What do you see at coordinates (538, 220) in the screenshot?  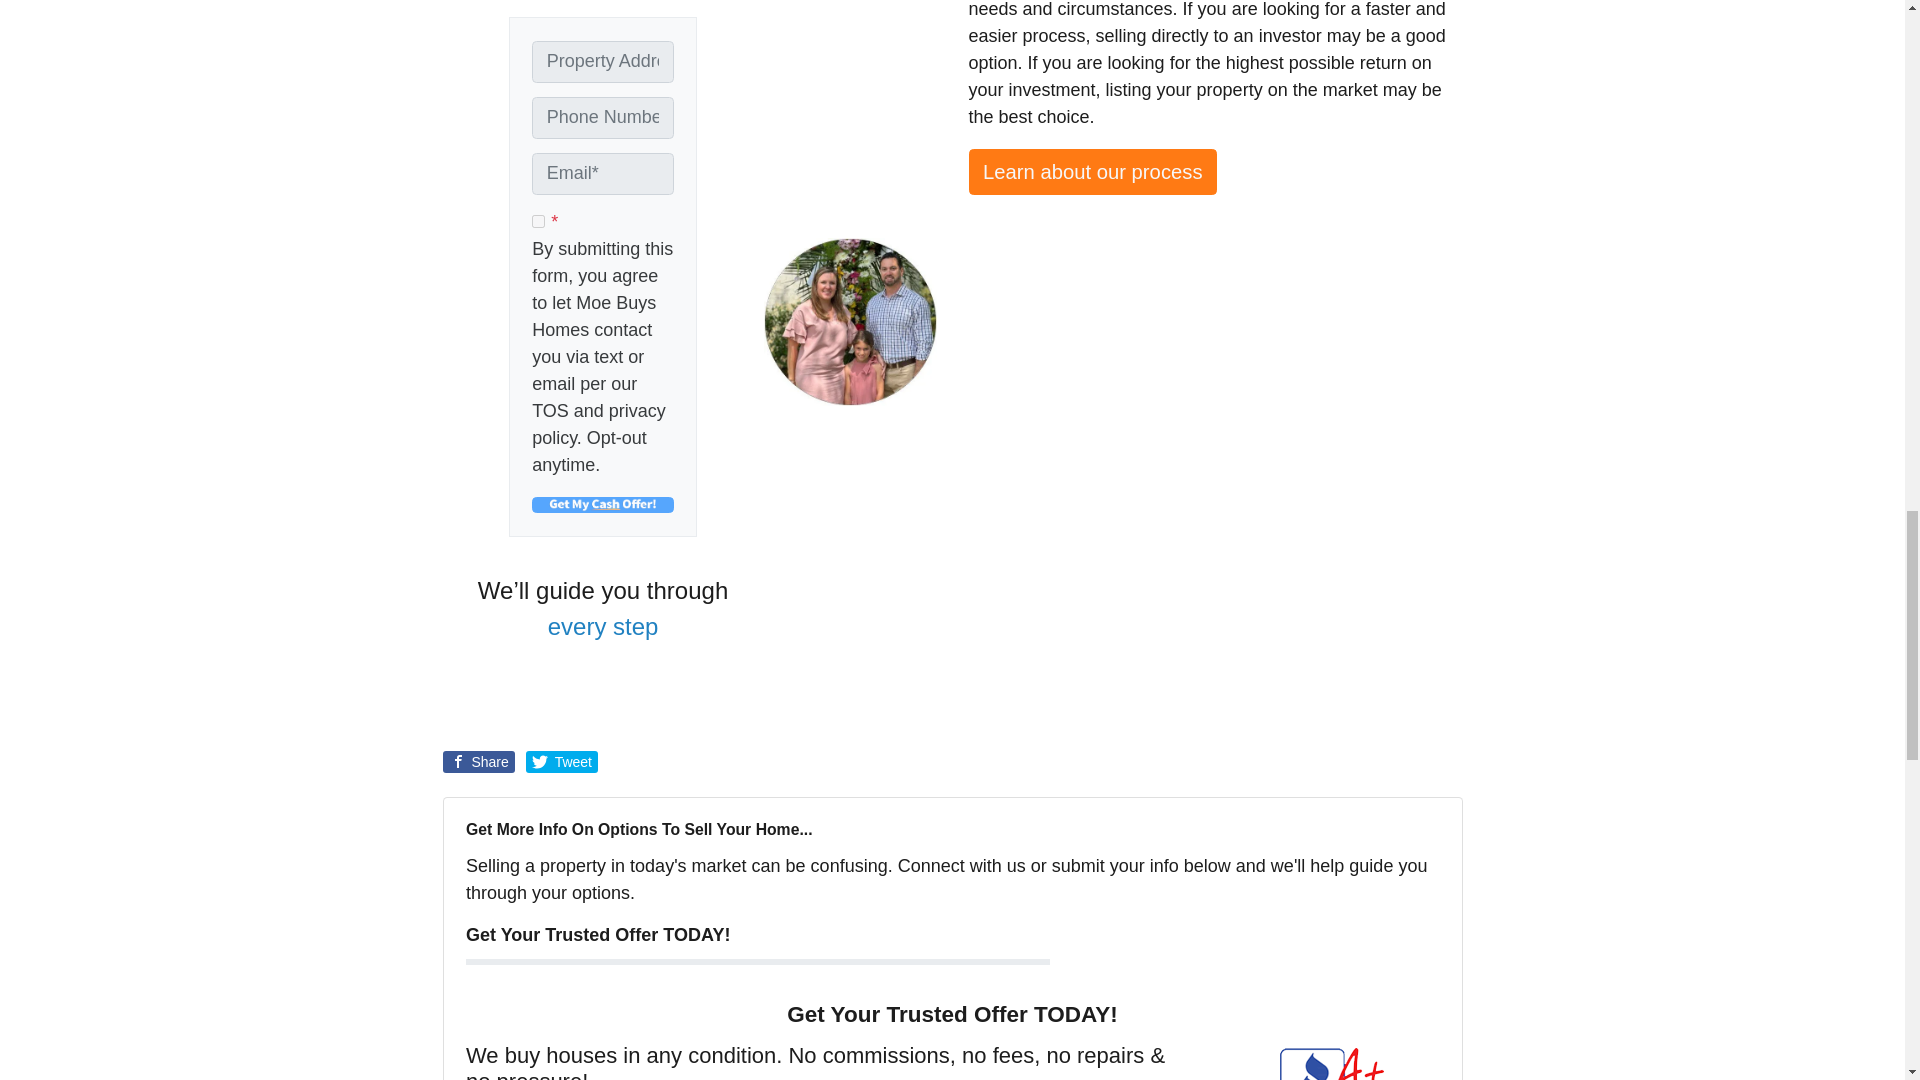 I see `1` at bounding box center [538, 220].